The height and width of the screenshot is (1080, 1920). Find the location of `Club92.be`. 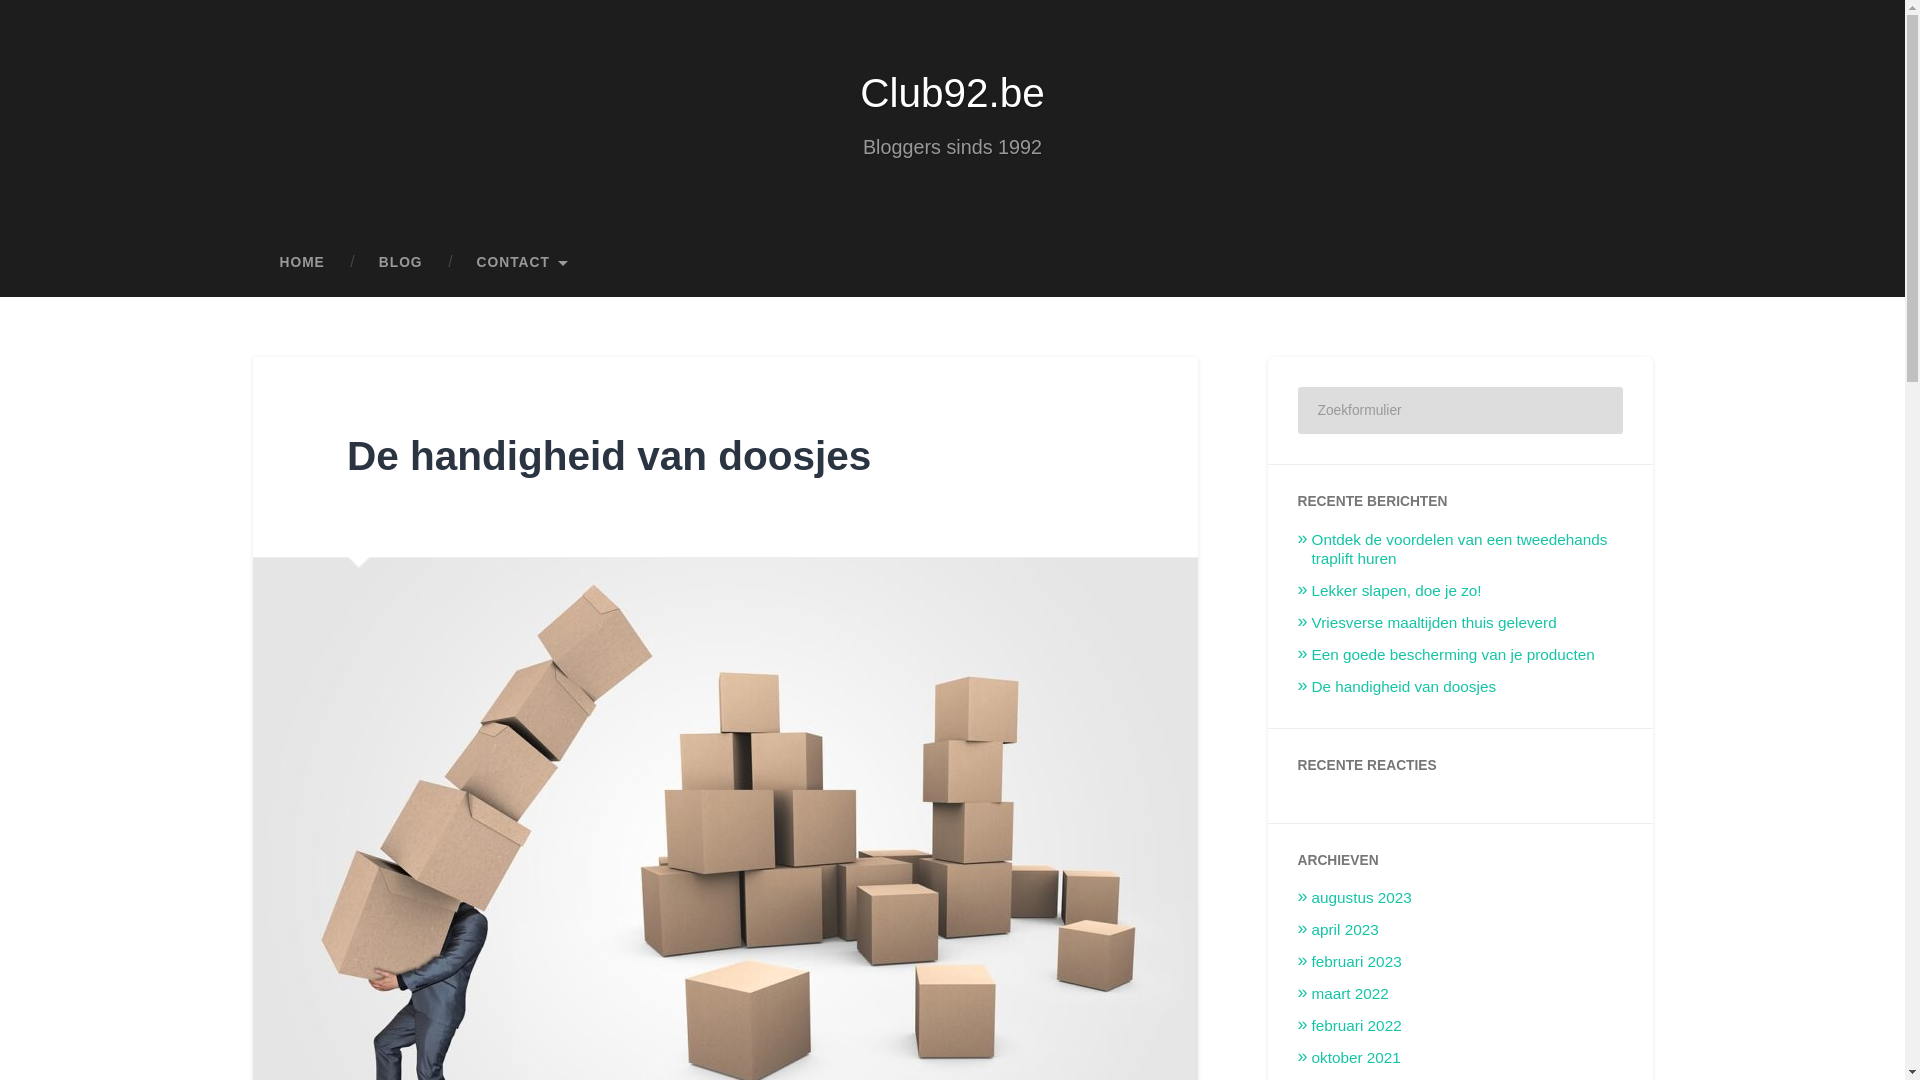

Club92.be is located at coordinates (952, 93).